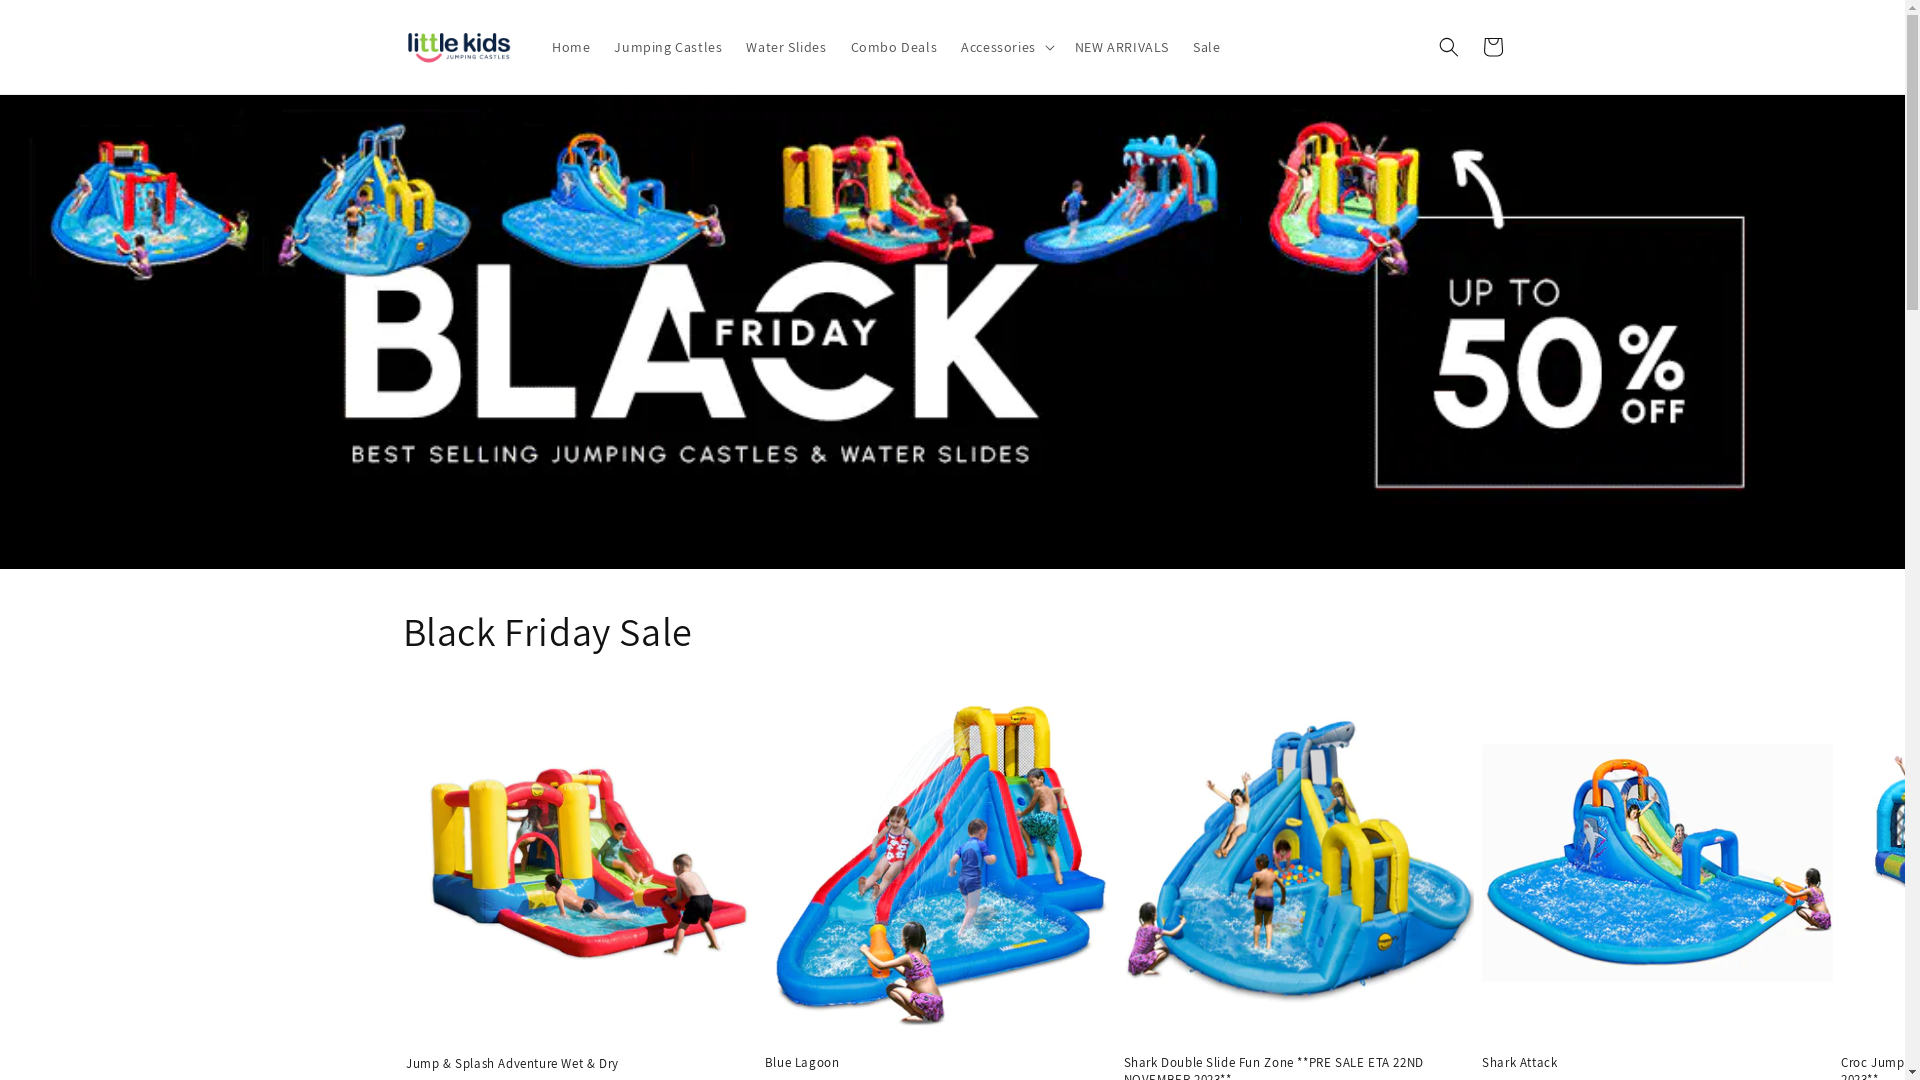  I want to click on Blue Lagoon, so click(940, 1064).